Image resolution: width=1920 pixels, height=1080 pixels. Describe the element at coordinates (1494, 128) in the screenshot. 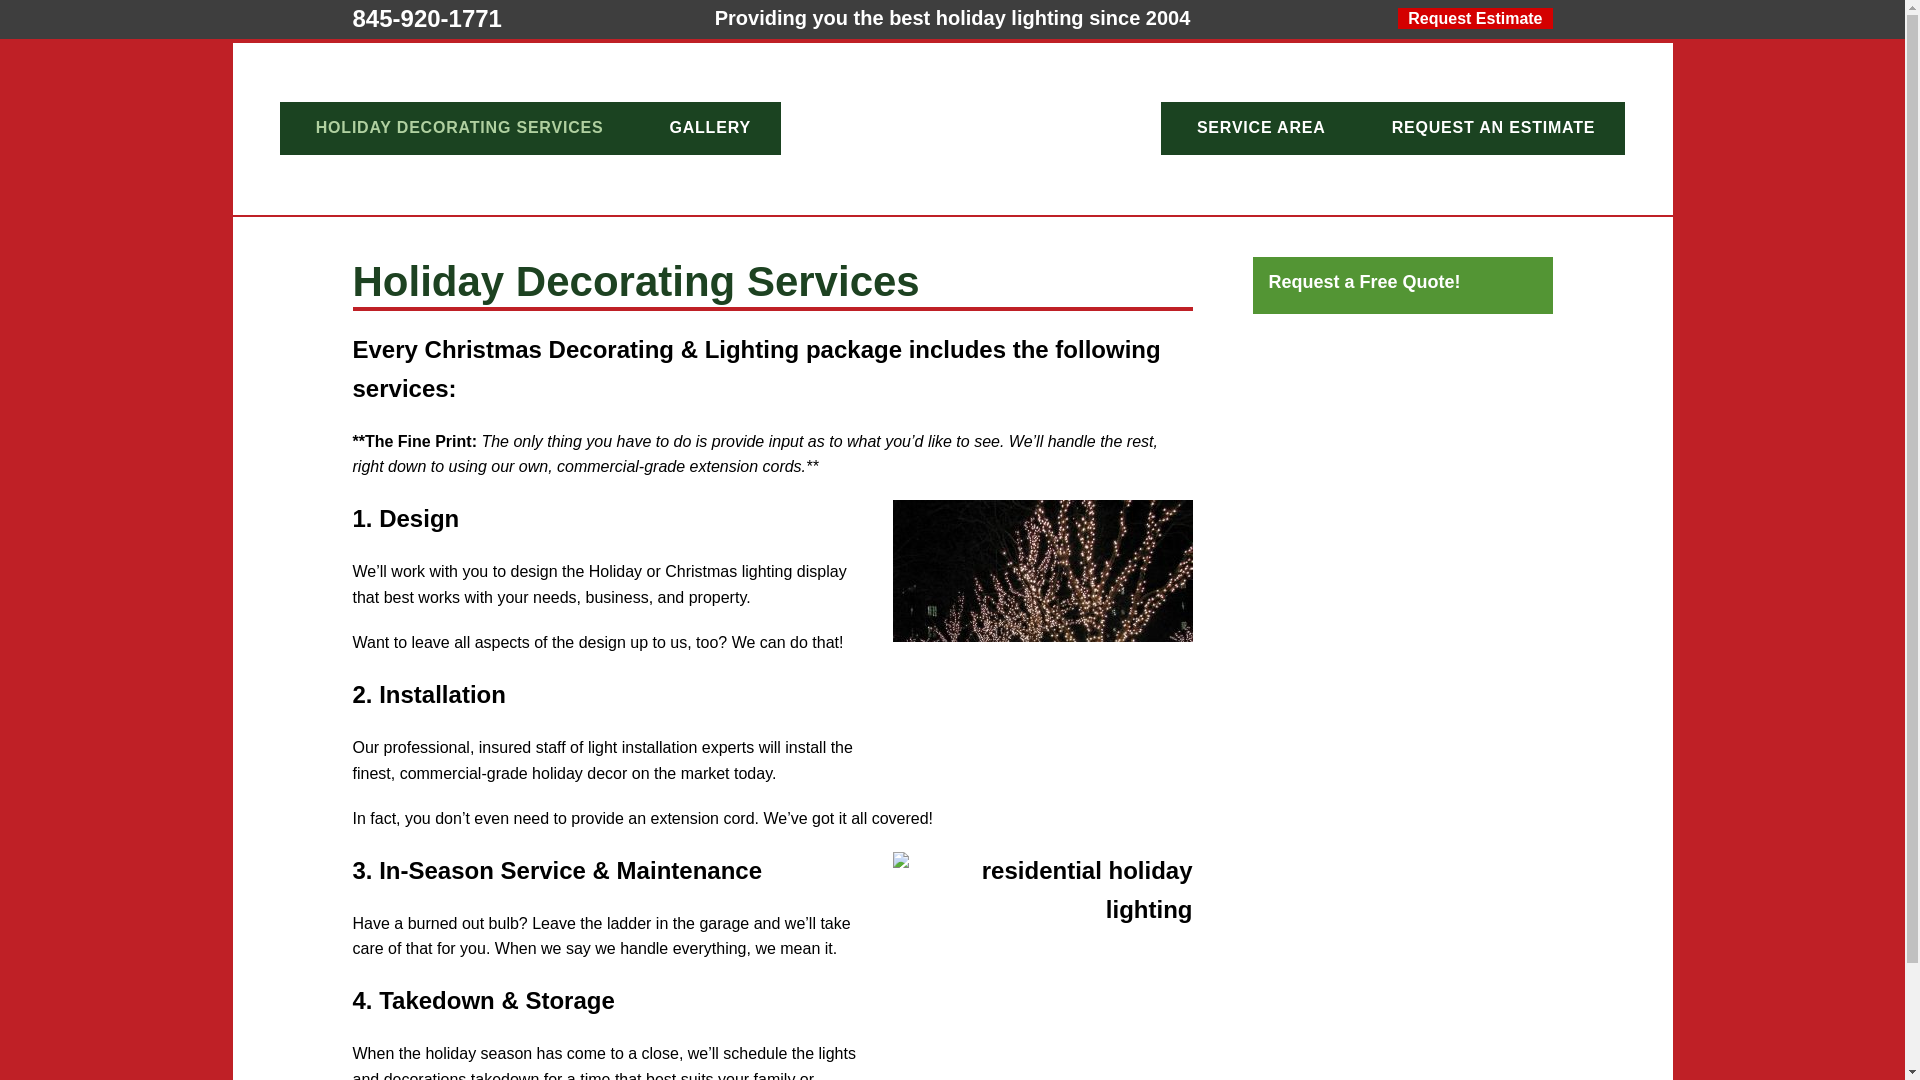

I see `REQUEST AN ESTIMATE` at that location.